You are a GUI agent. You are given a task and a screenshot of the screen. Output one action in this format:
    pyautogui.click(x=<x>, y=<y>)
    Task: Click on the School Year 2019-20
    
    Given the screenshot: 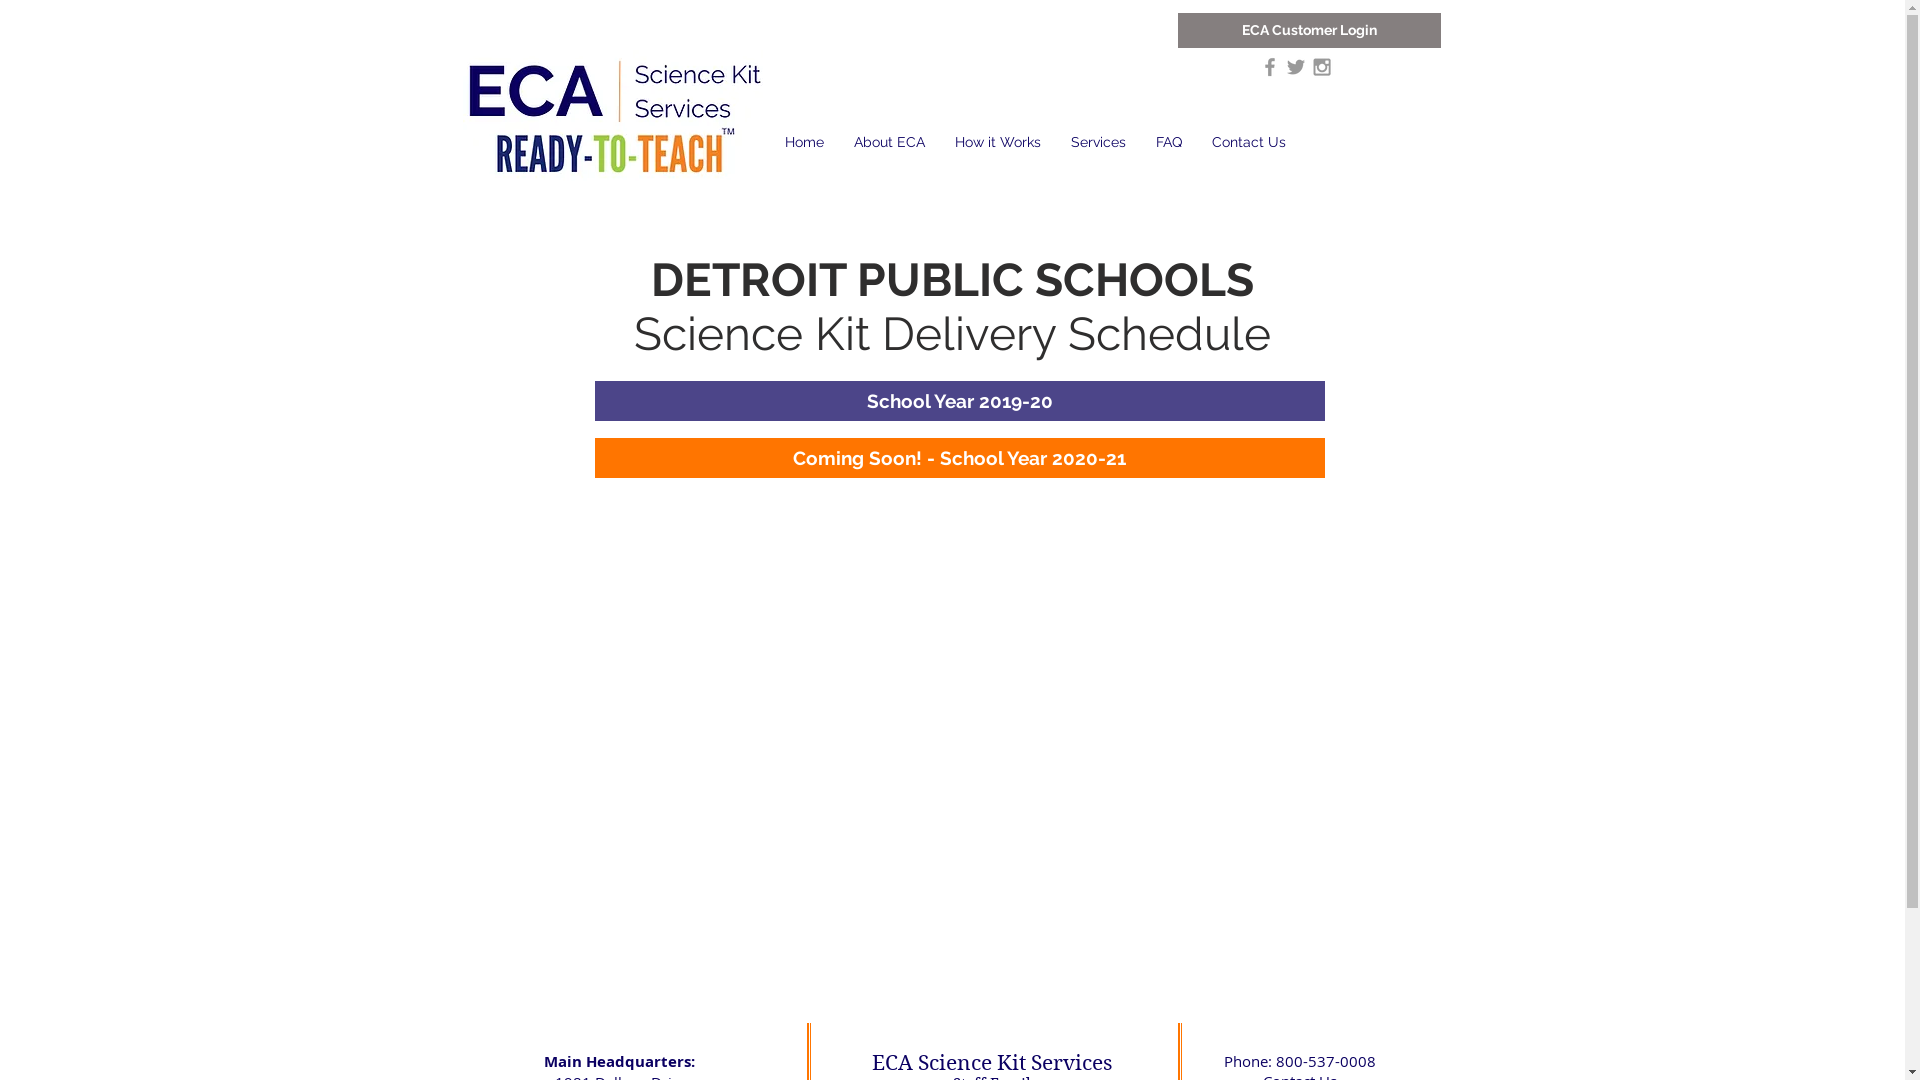 What is the action you would take?
    pyautogui.click(x=959, y=401)
    